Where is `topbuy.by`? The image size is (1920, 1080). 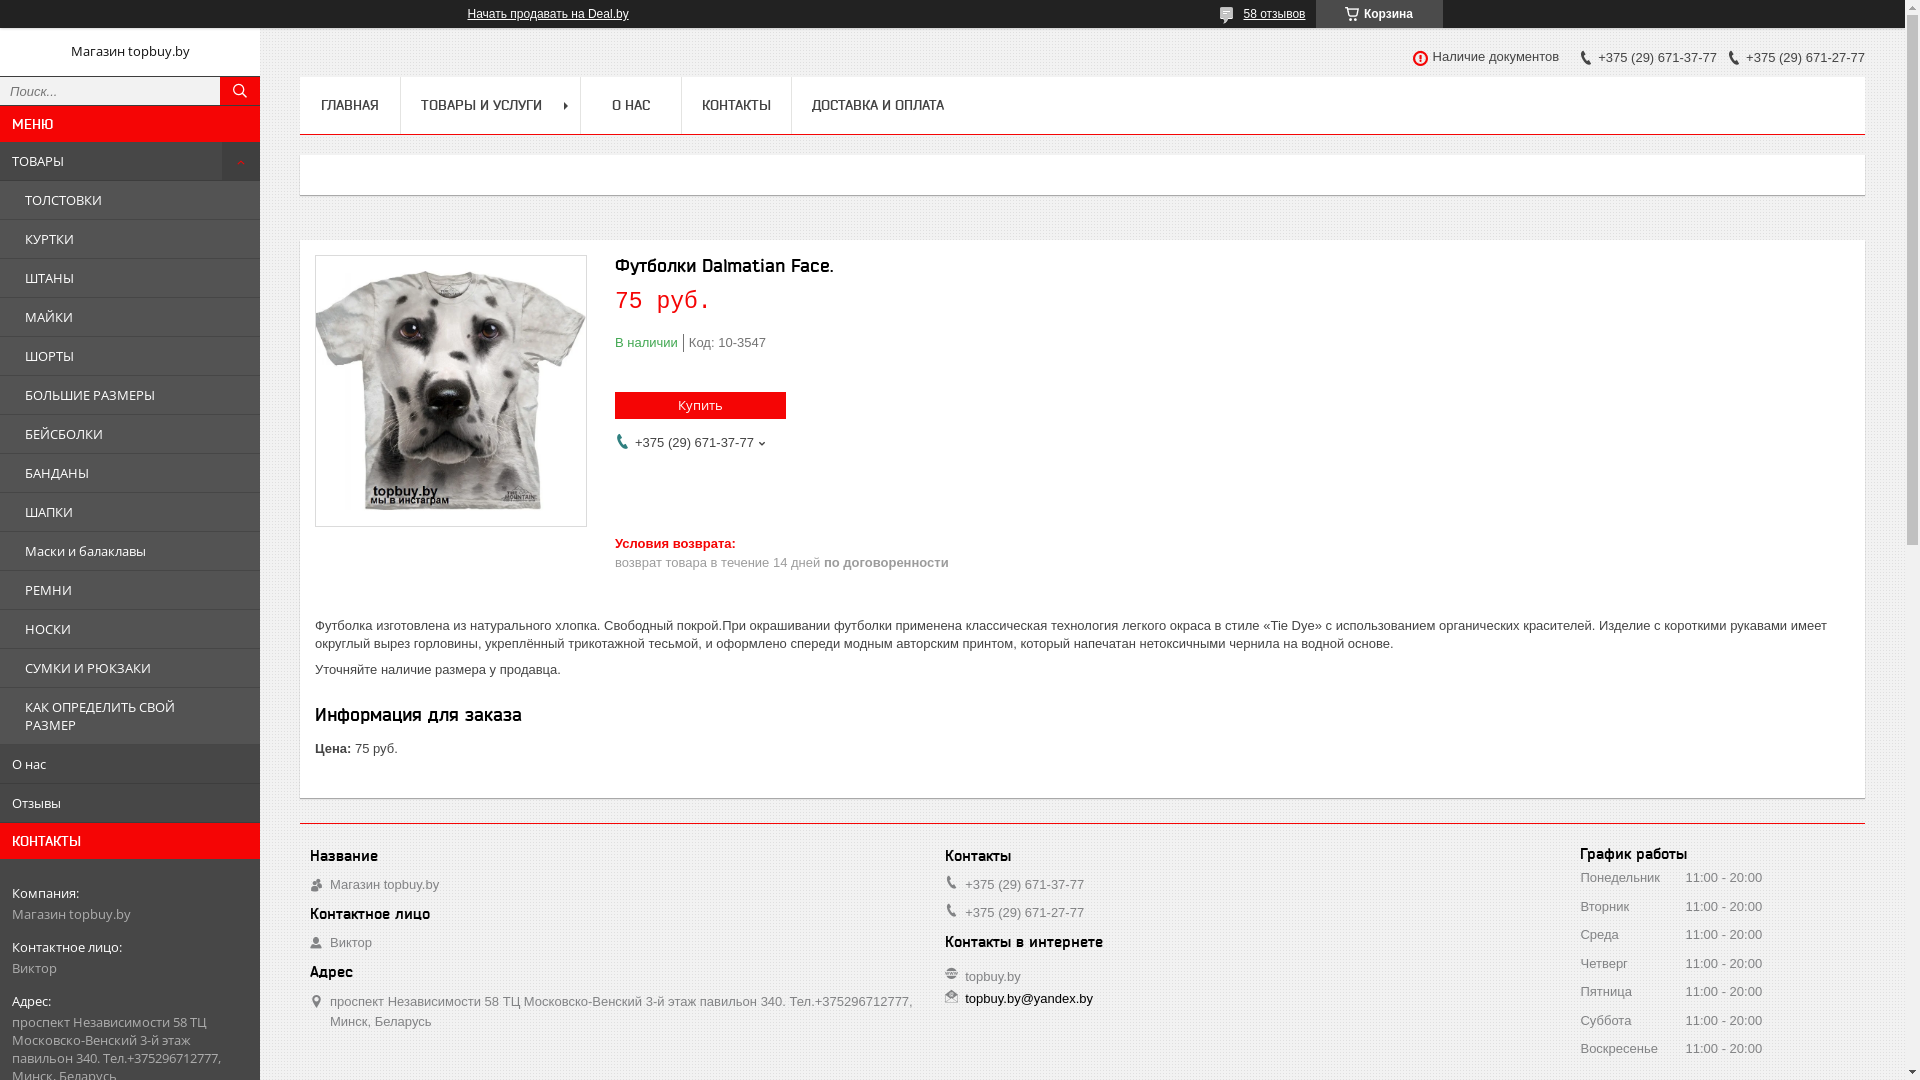
topbuy.by is located at coordinates (992, 976).